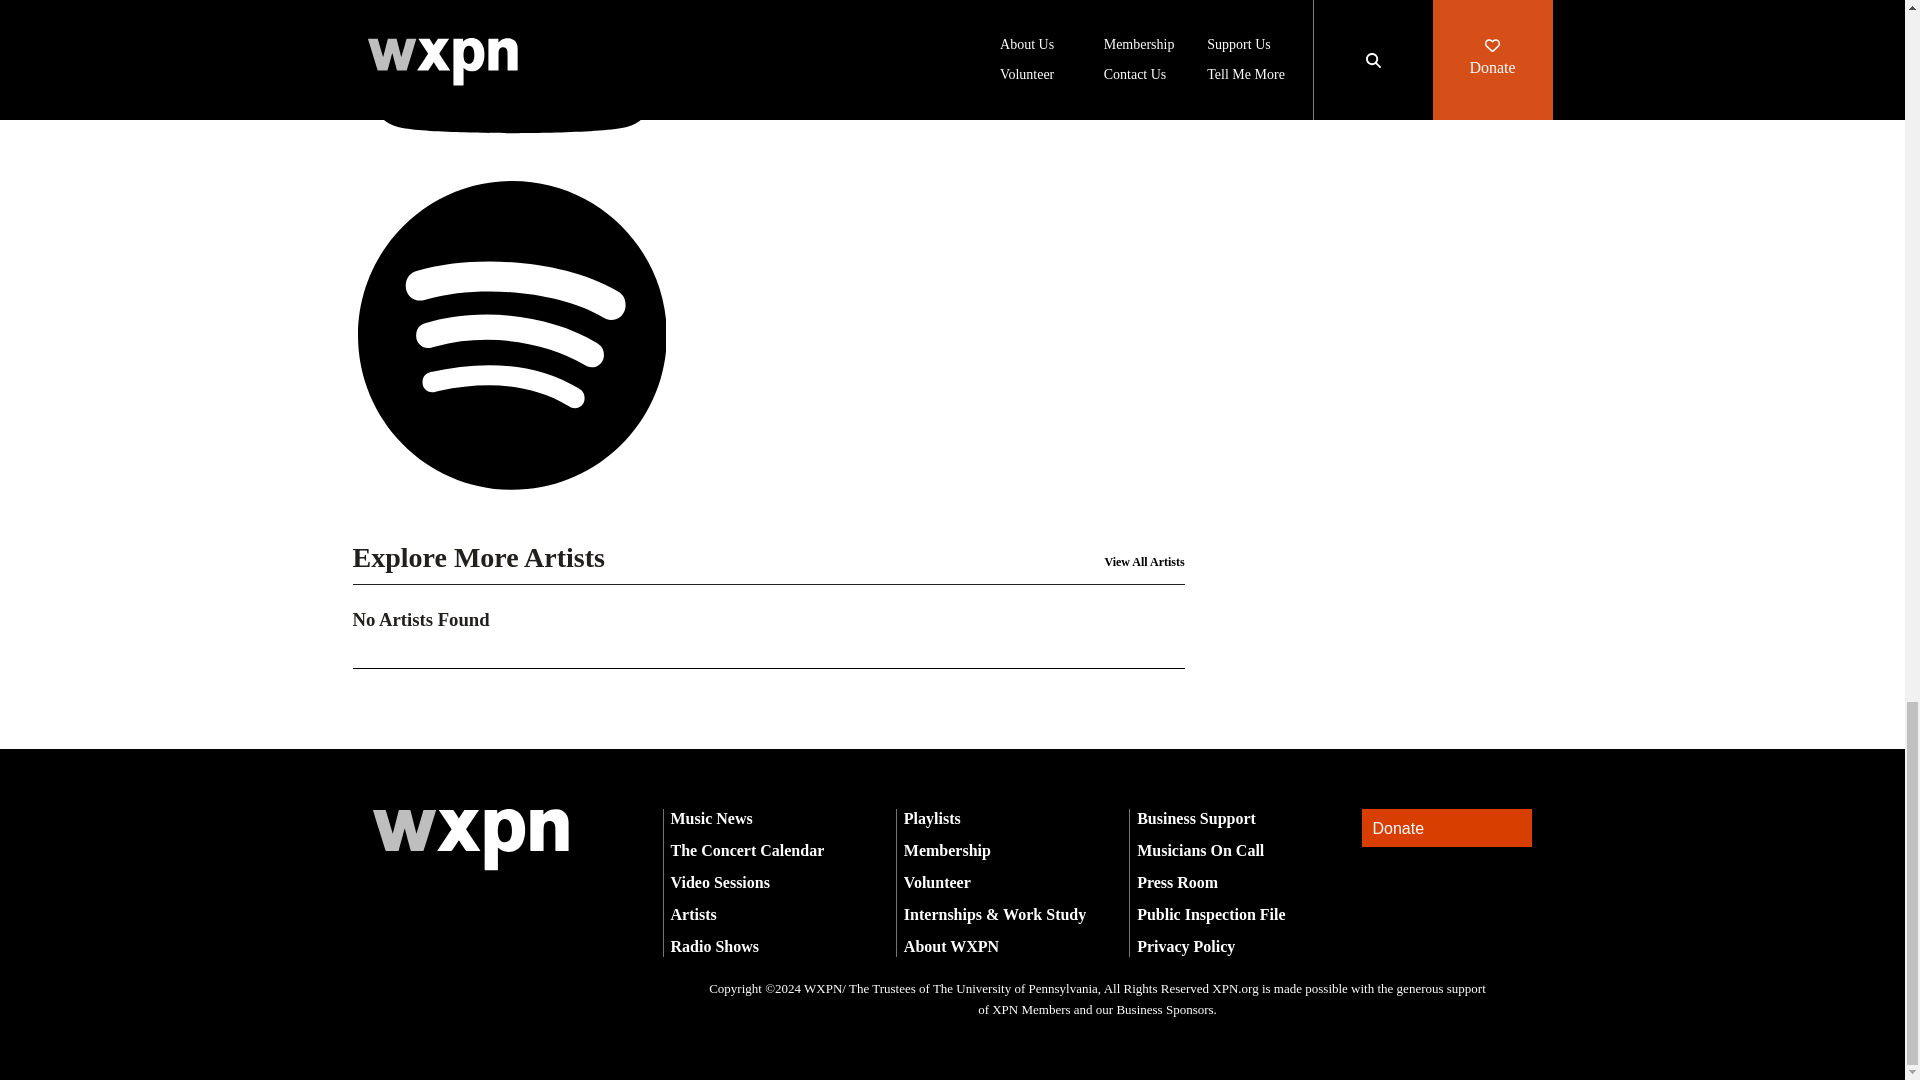 Image resolution: width=1920 pixels, height=1080 pixels. Describe the element at coordinates (947, 850) in the screenshot. I see `Membership` at that location.